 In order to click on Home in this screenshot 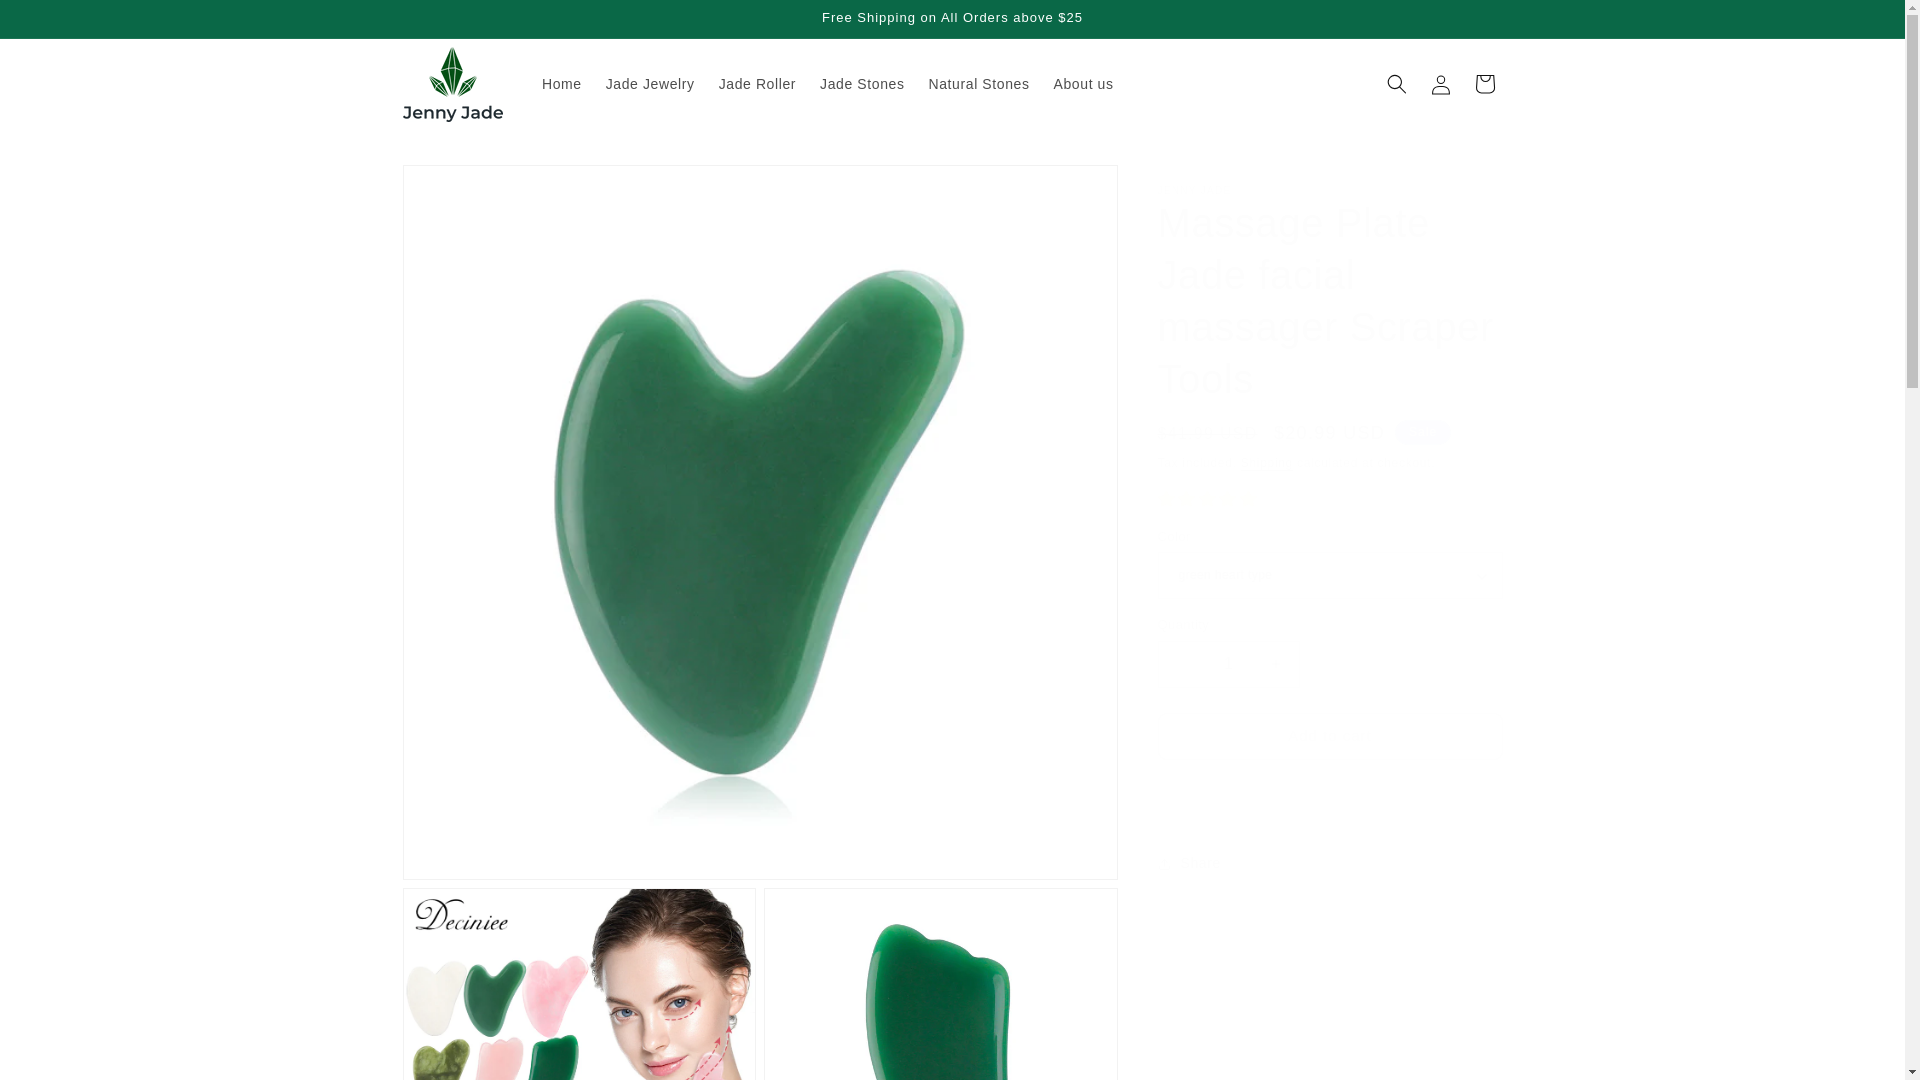, I will do `click(561, 83)`.